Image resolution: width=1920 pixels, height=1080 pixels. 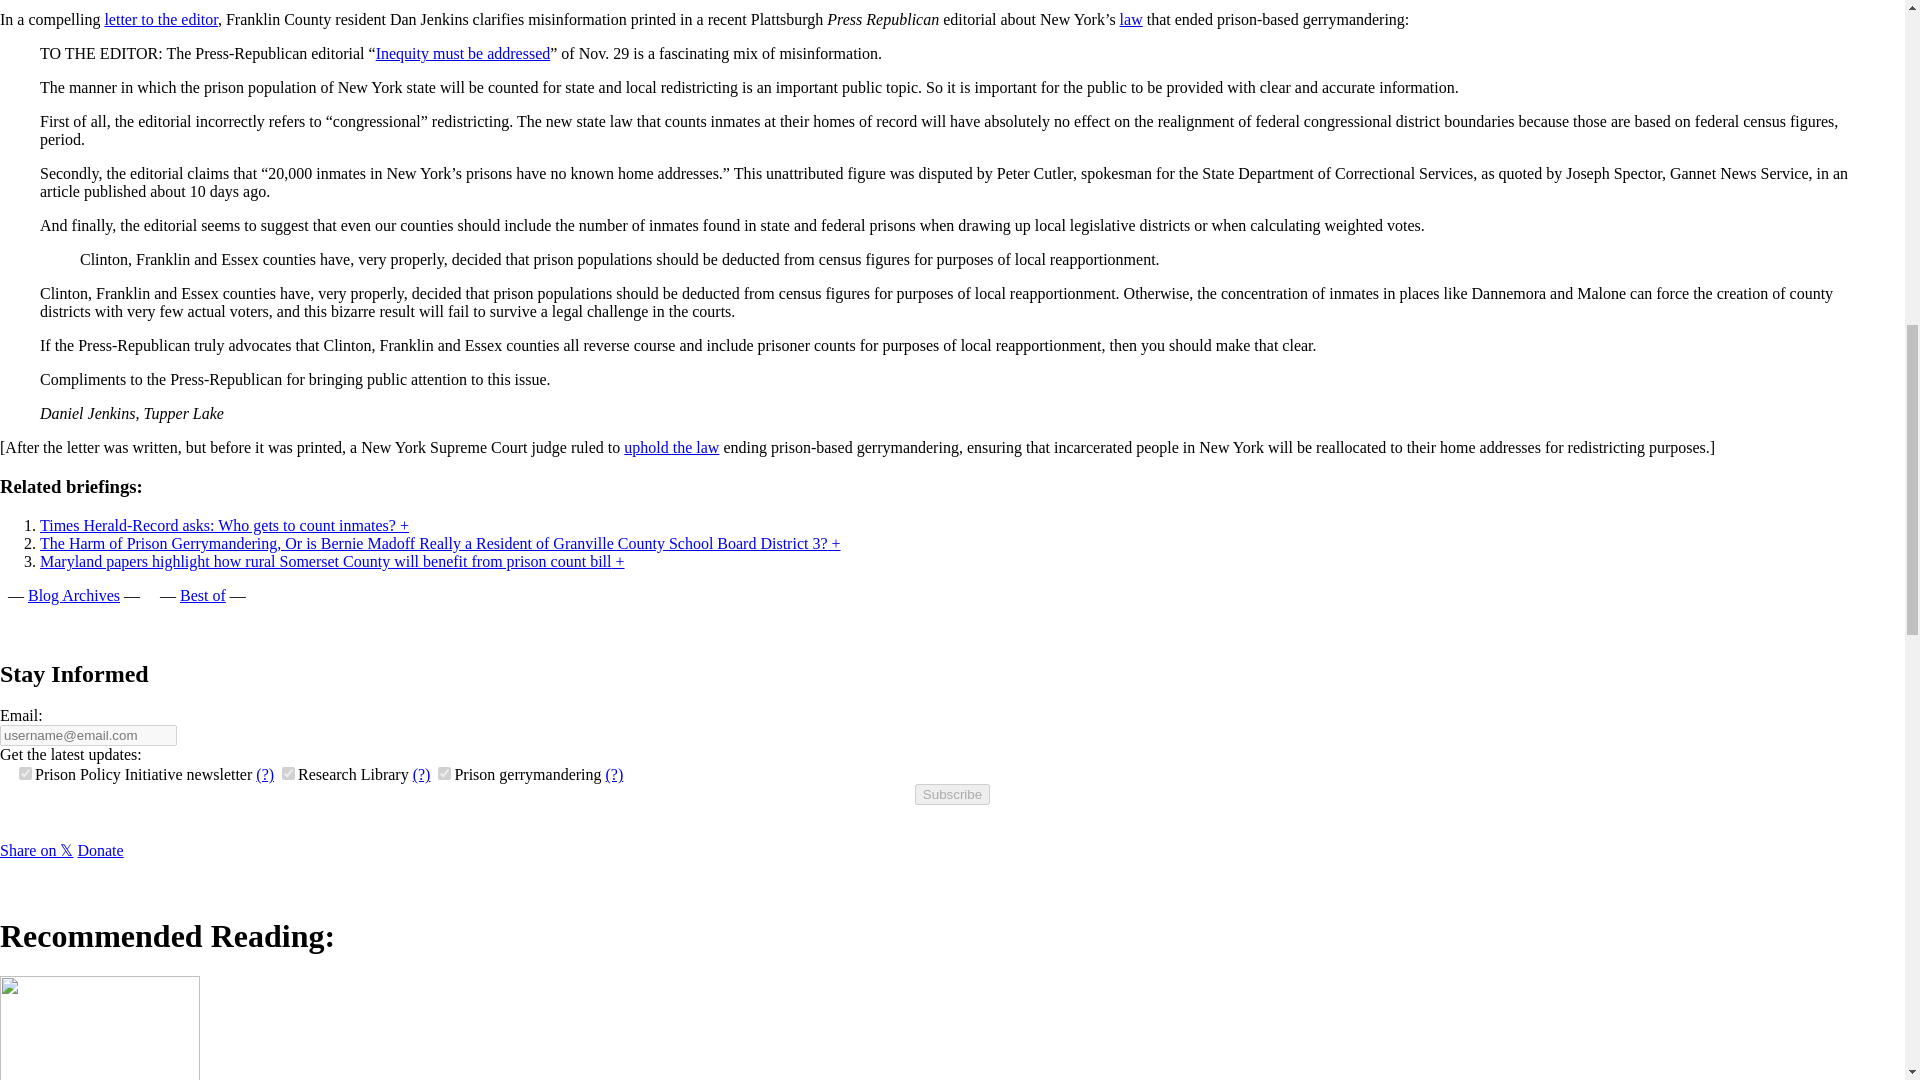 What do you see at coordinates (952, 794) in the screenshot?
I see `Subscribe` at bounding box center [952, 794].